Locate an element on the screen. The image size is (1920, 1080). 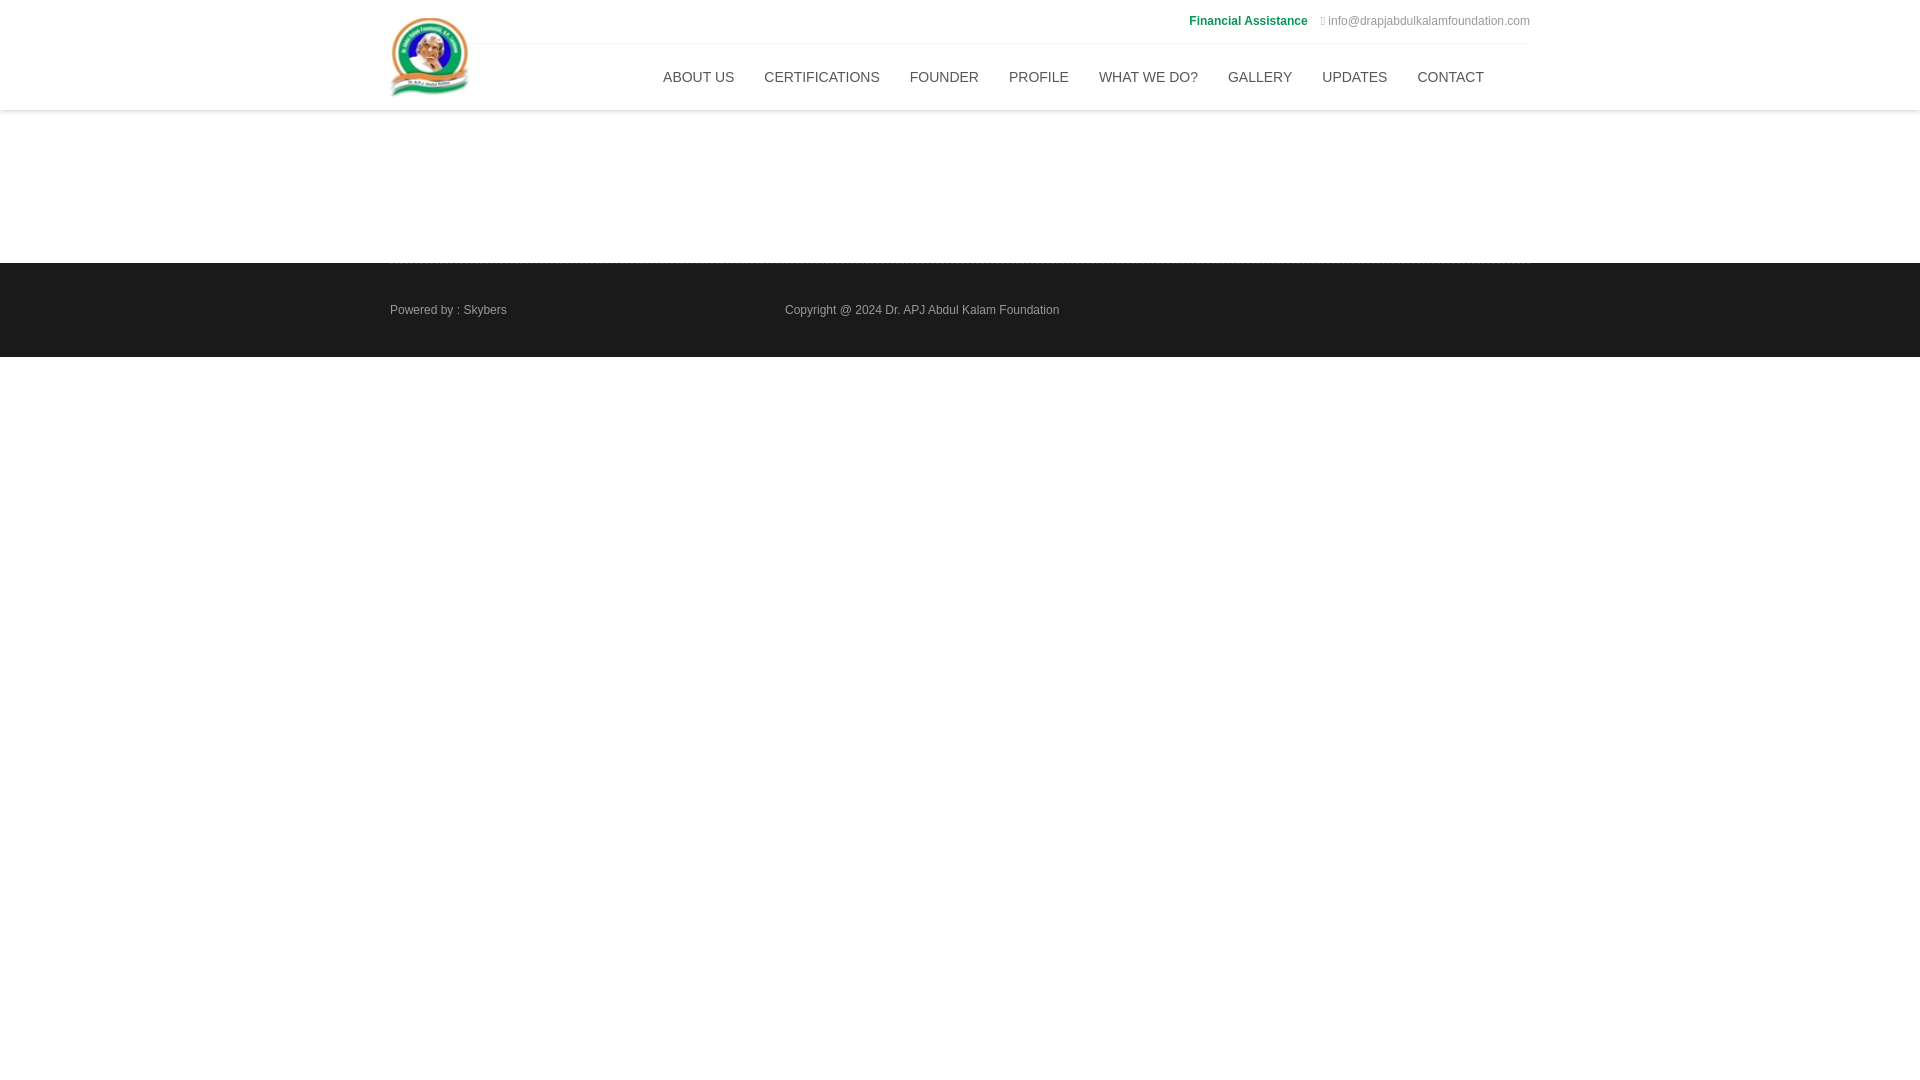
ABOUT US is located at coordinates (698, 77).